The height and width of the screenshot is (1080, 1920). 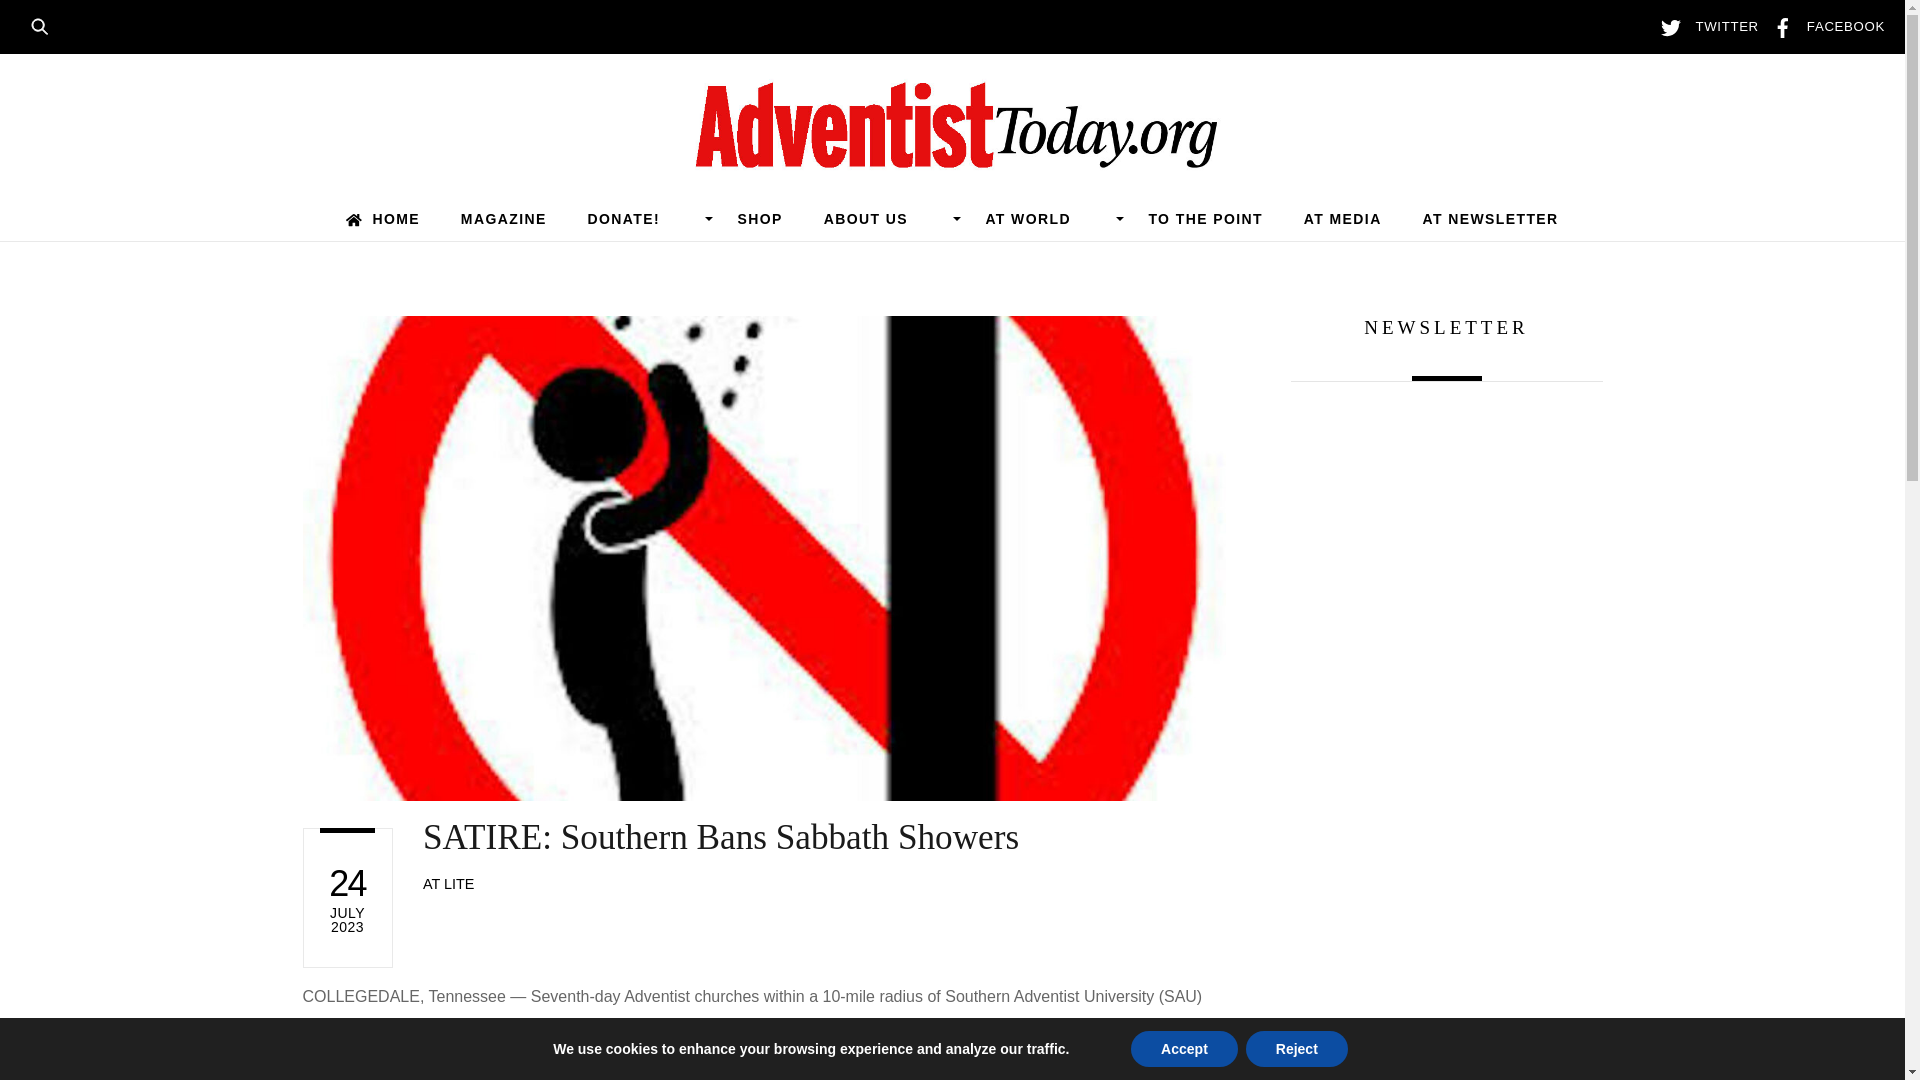 What do you see at coordinates (1046, 218) in the screenshot?
I see `AT WORLD` at bounding box center [1046, 218].